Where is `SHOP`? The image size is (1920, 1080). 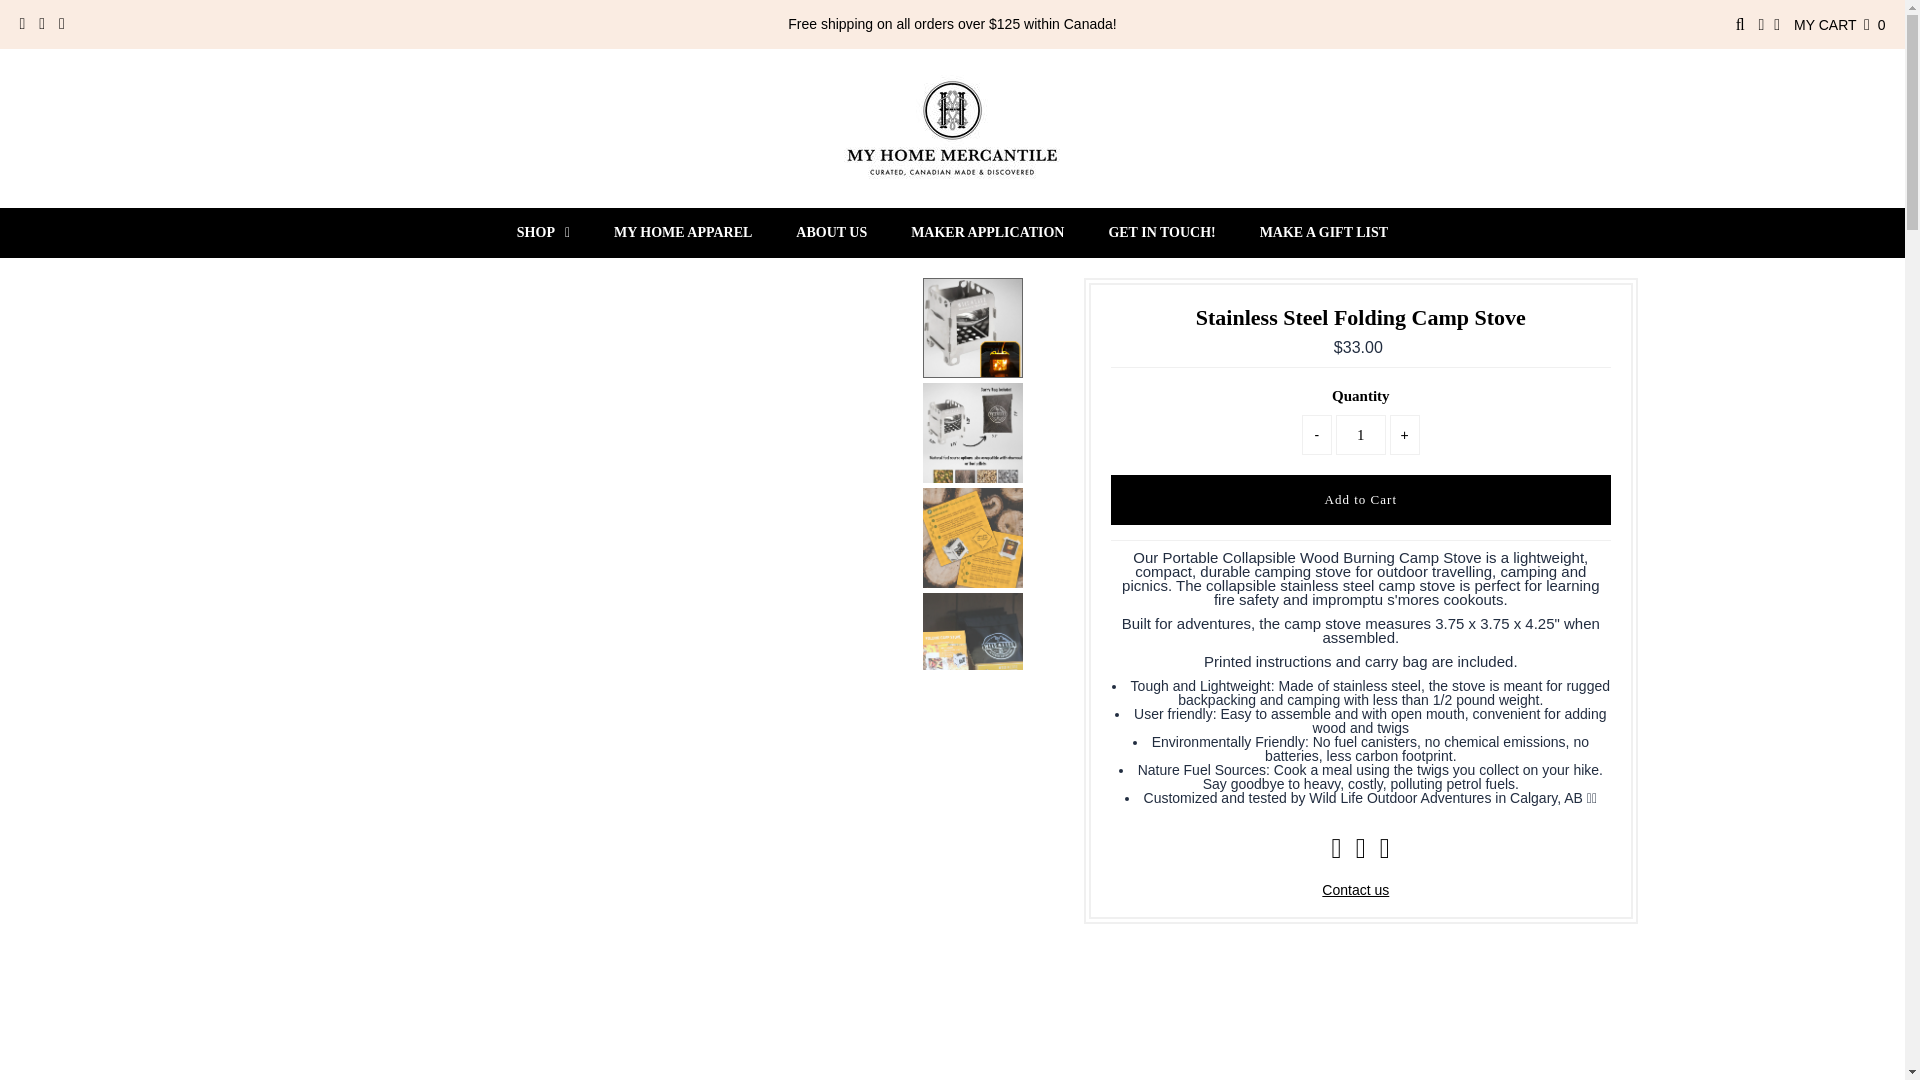
SHOP is located at coordinates (543, 233).